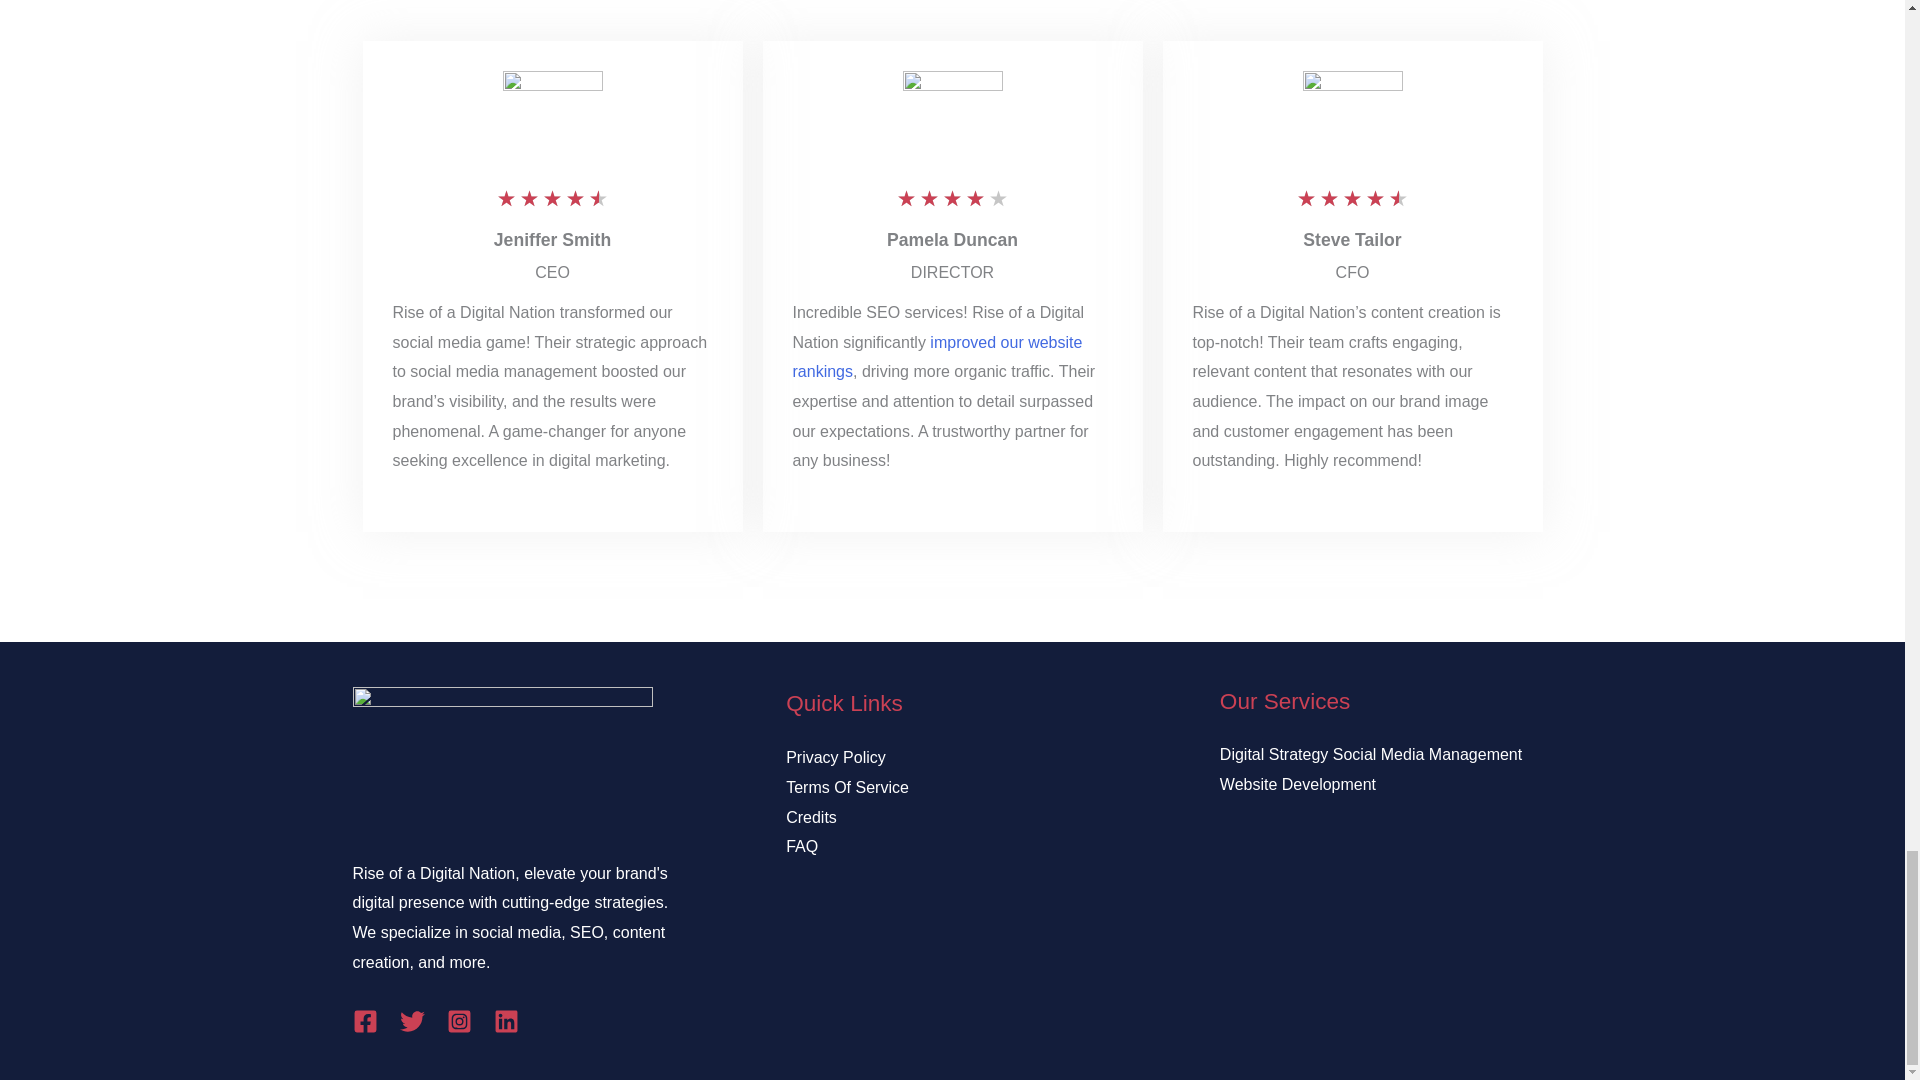 This screenshot has height=1080, width=1920. Describe the element at coordinates (846, 786) in the screenshot. I see `Terms Of Service` at that location.